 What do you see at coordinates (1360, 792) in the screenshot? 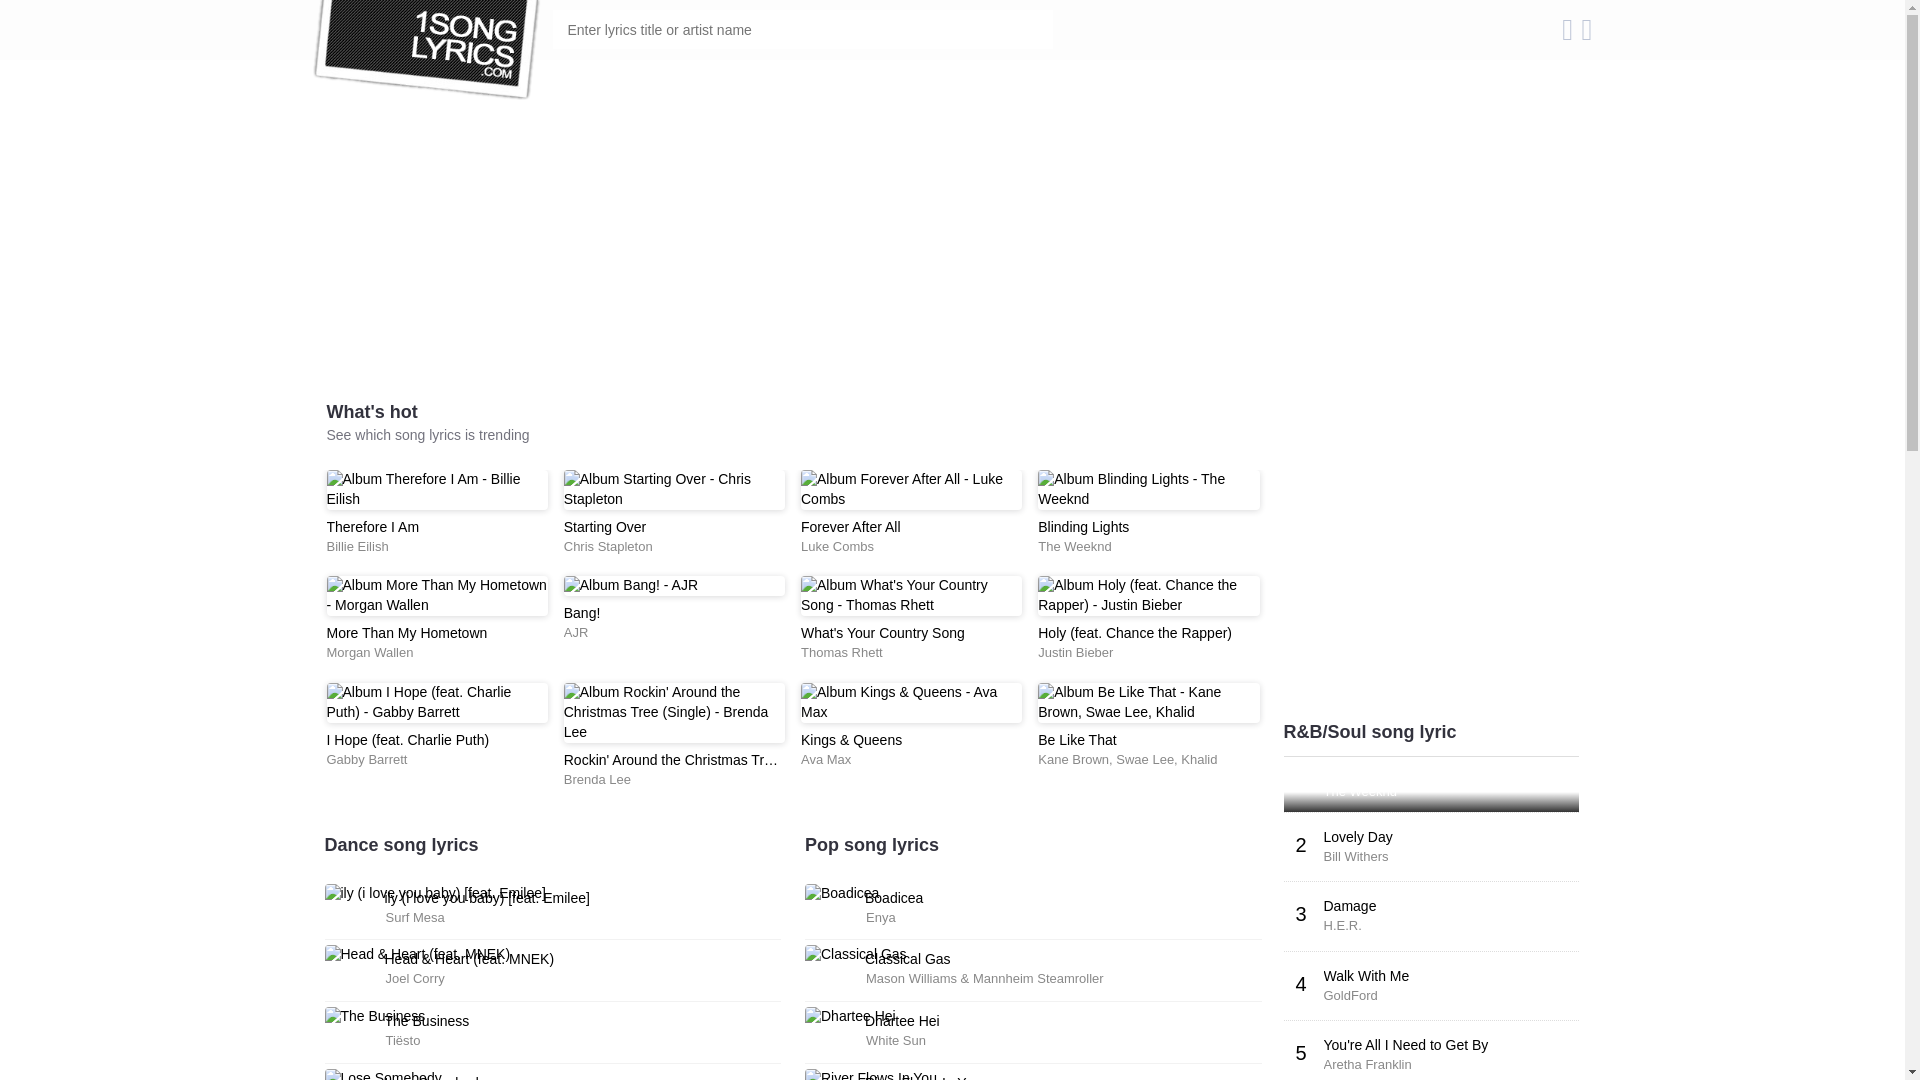
I see `The Weeknd` at bounding box center [1360, 792].